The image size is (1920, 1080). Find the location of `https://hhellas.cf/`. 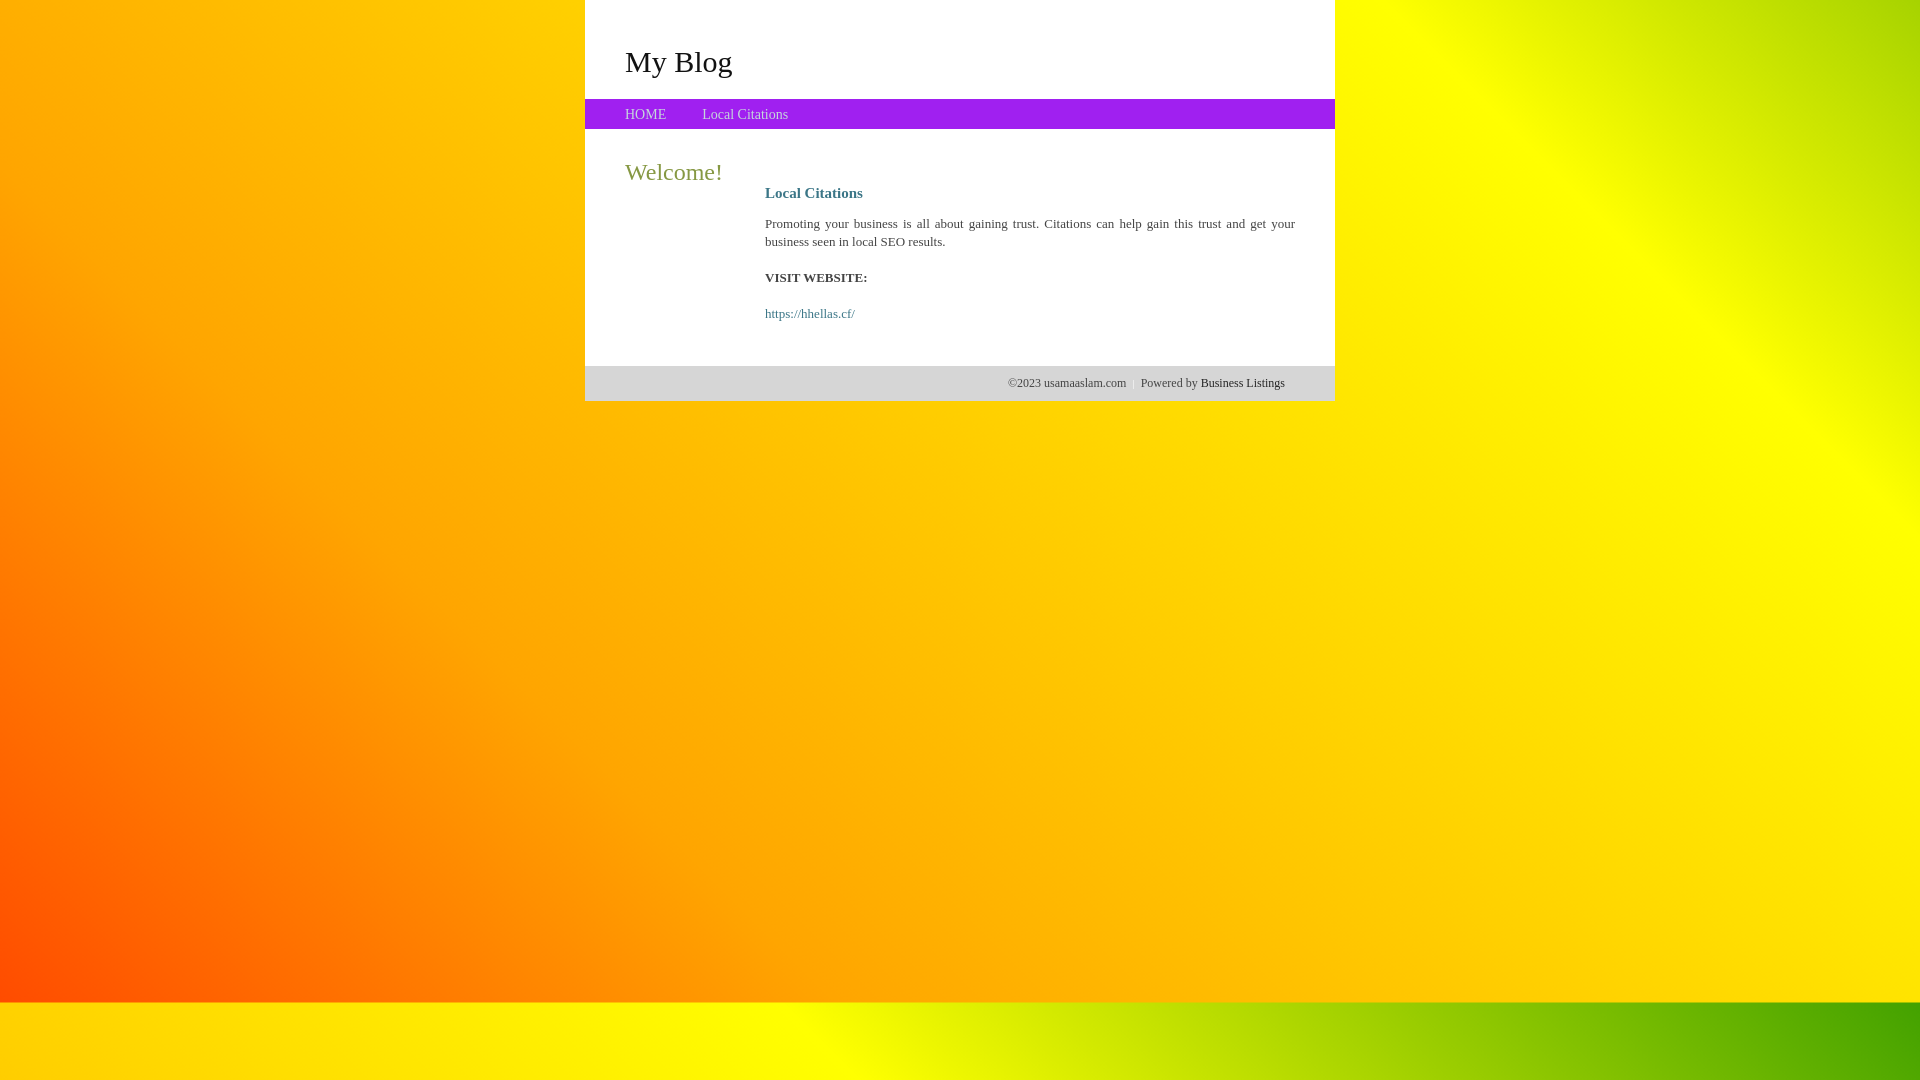

https://hhellas.cf/ is located at coordinates (810, 314).